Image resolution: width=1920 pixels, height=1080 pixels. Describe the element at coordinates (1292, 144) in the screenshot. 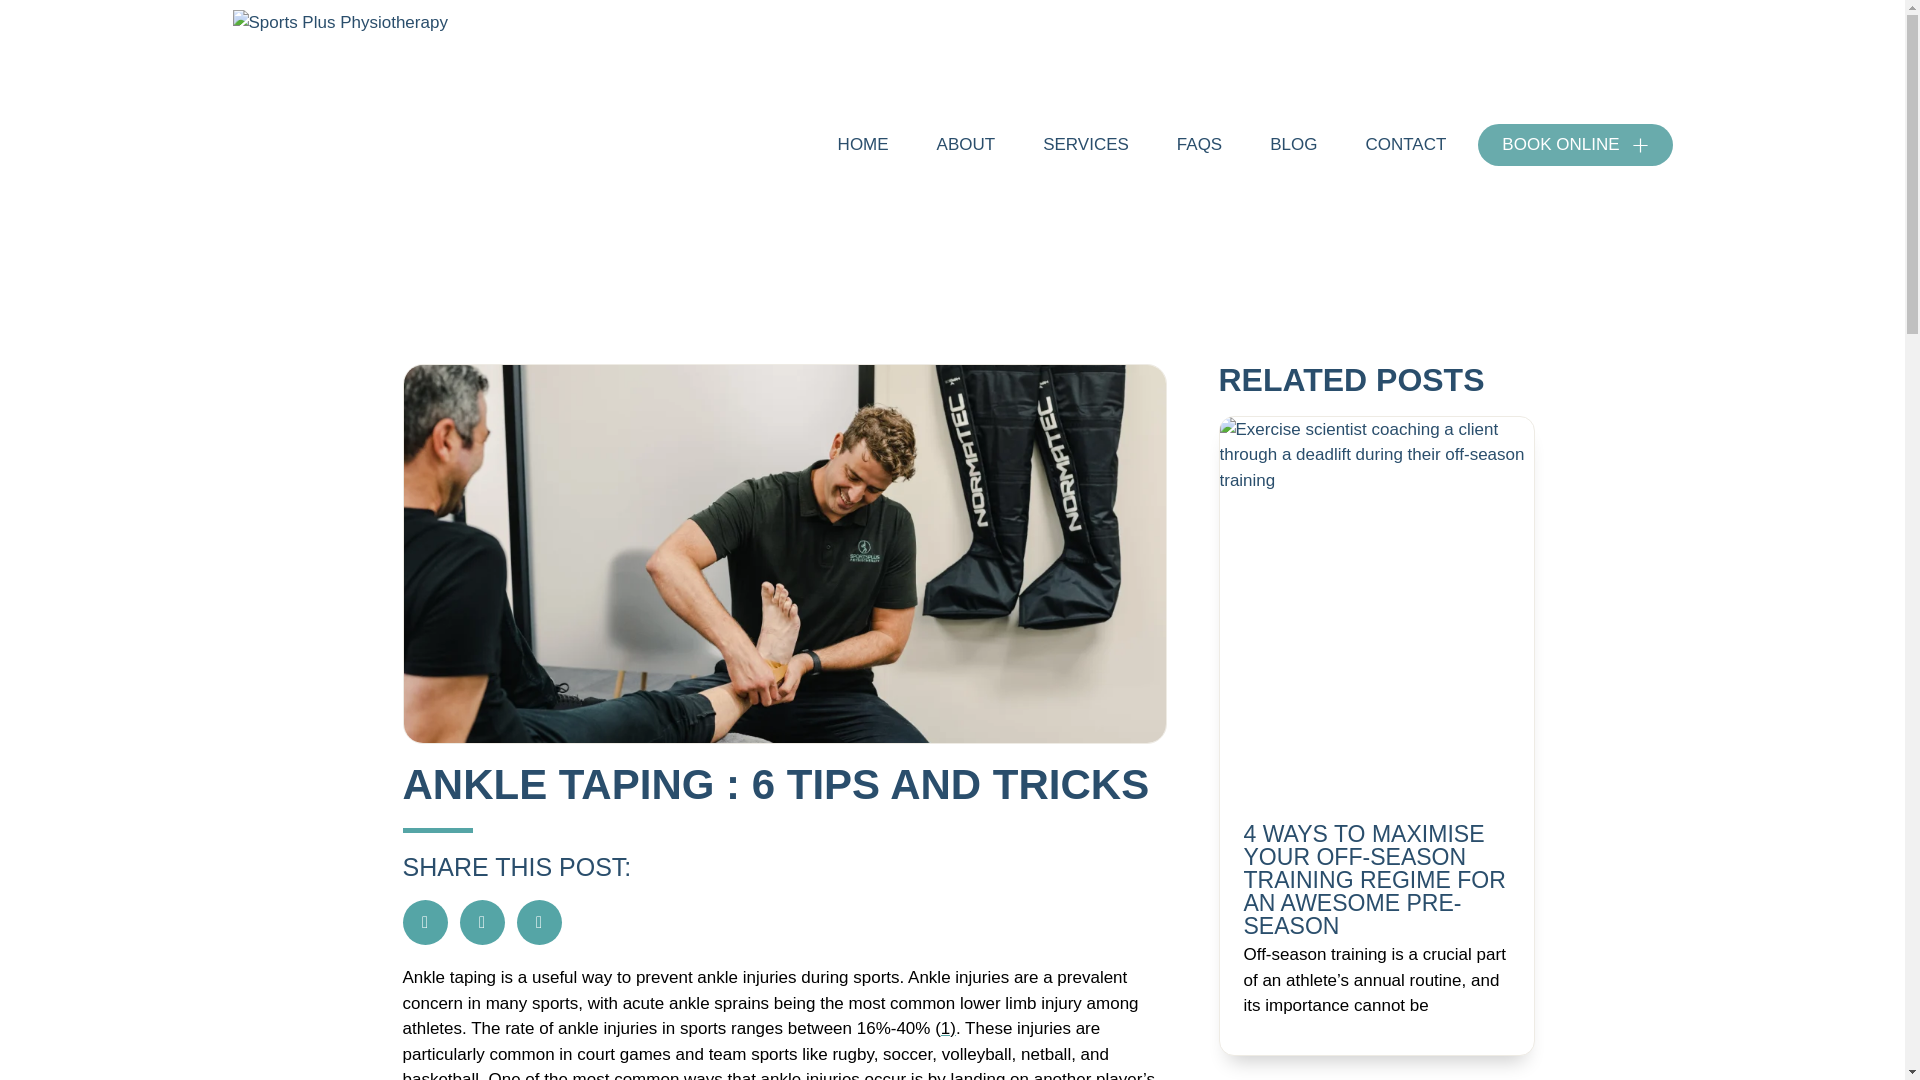

I see `BLOG` at that location.